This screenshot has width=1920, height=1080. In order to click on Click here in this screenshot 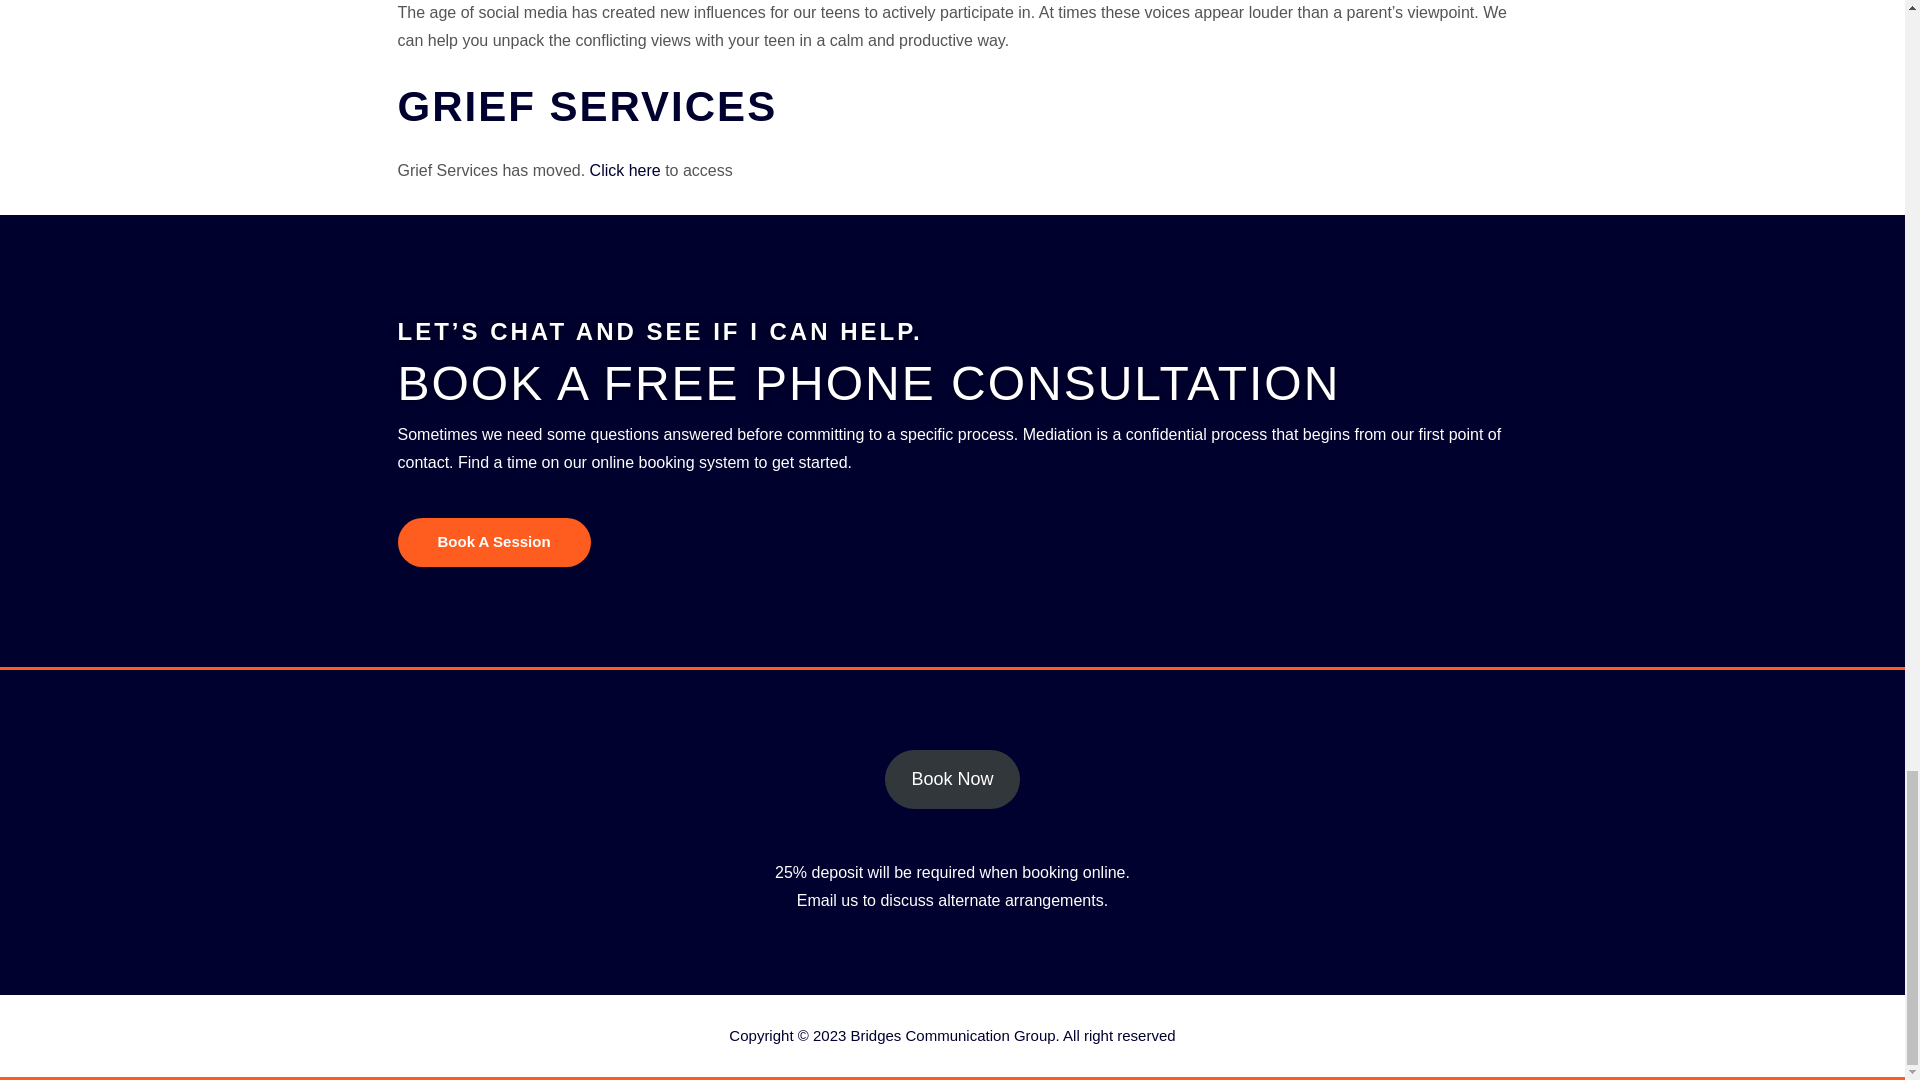, I will do `click(624, 170)`.